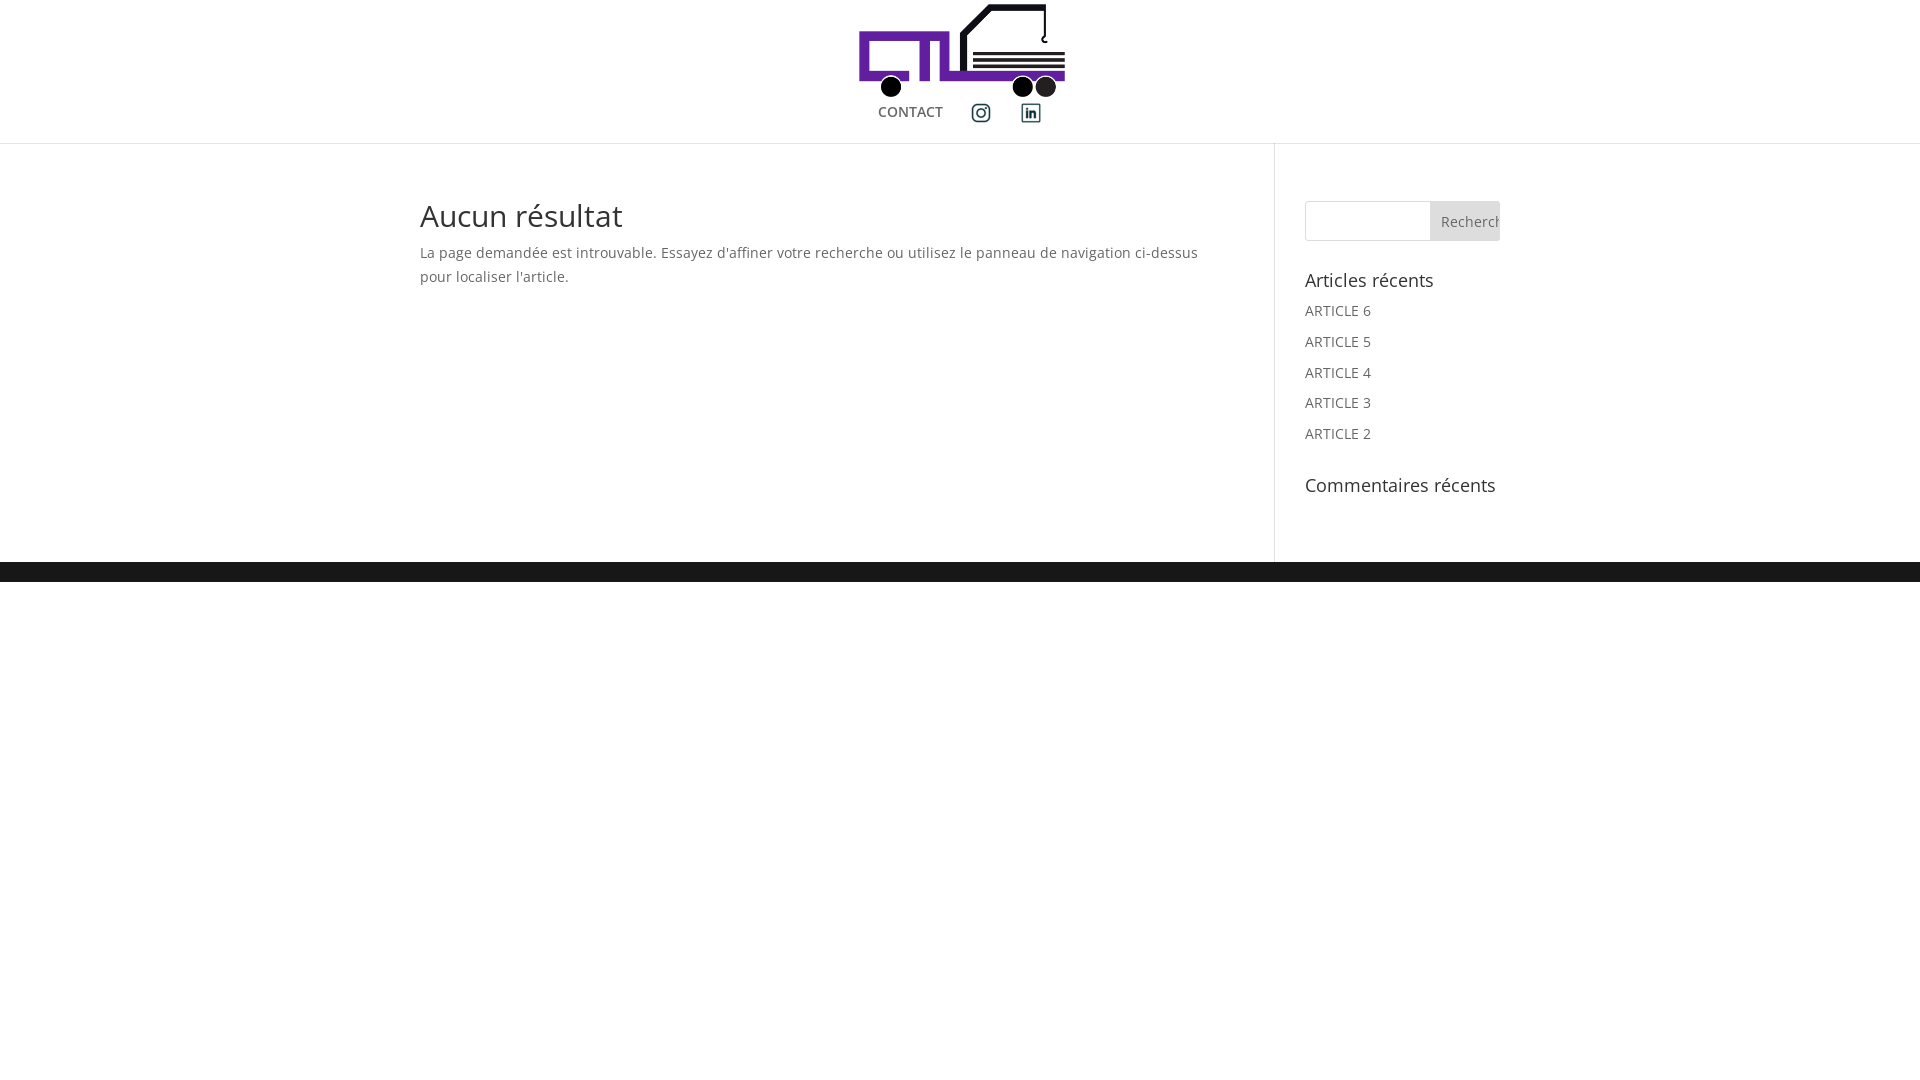  I want to click on ARTICLE 5, so click(1338, 342).